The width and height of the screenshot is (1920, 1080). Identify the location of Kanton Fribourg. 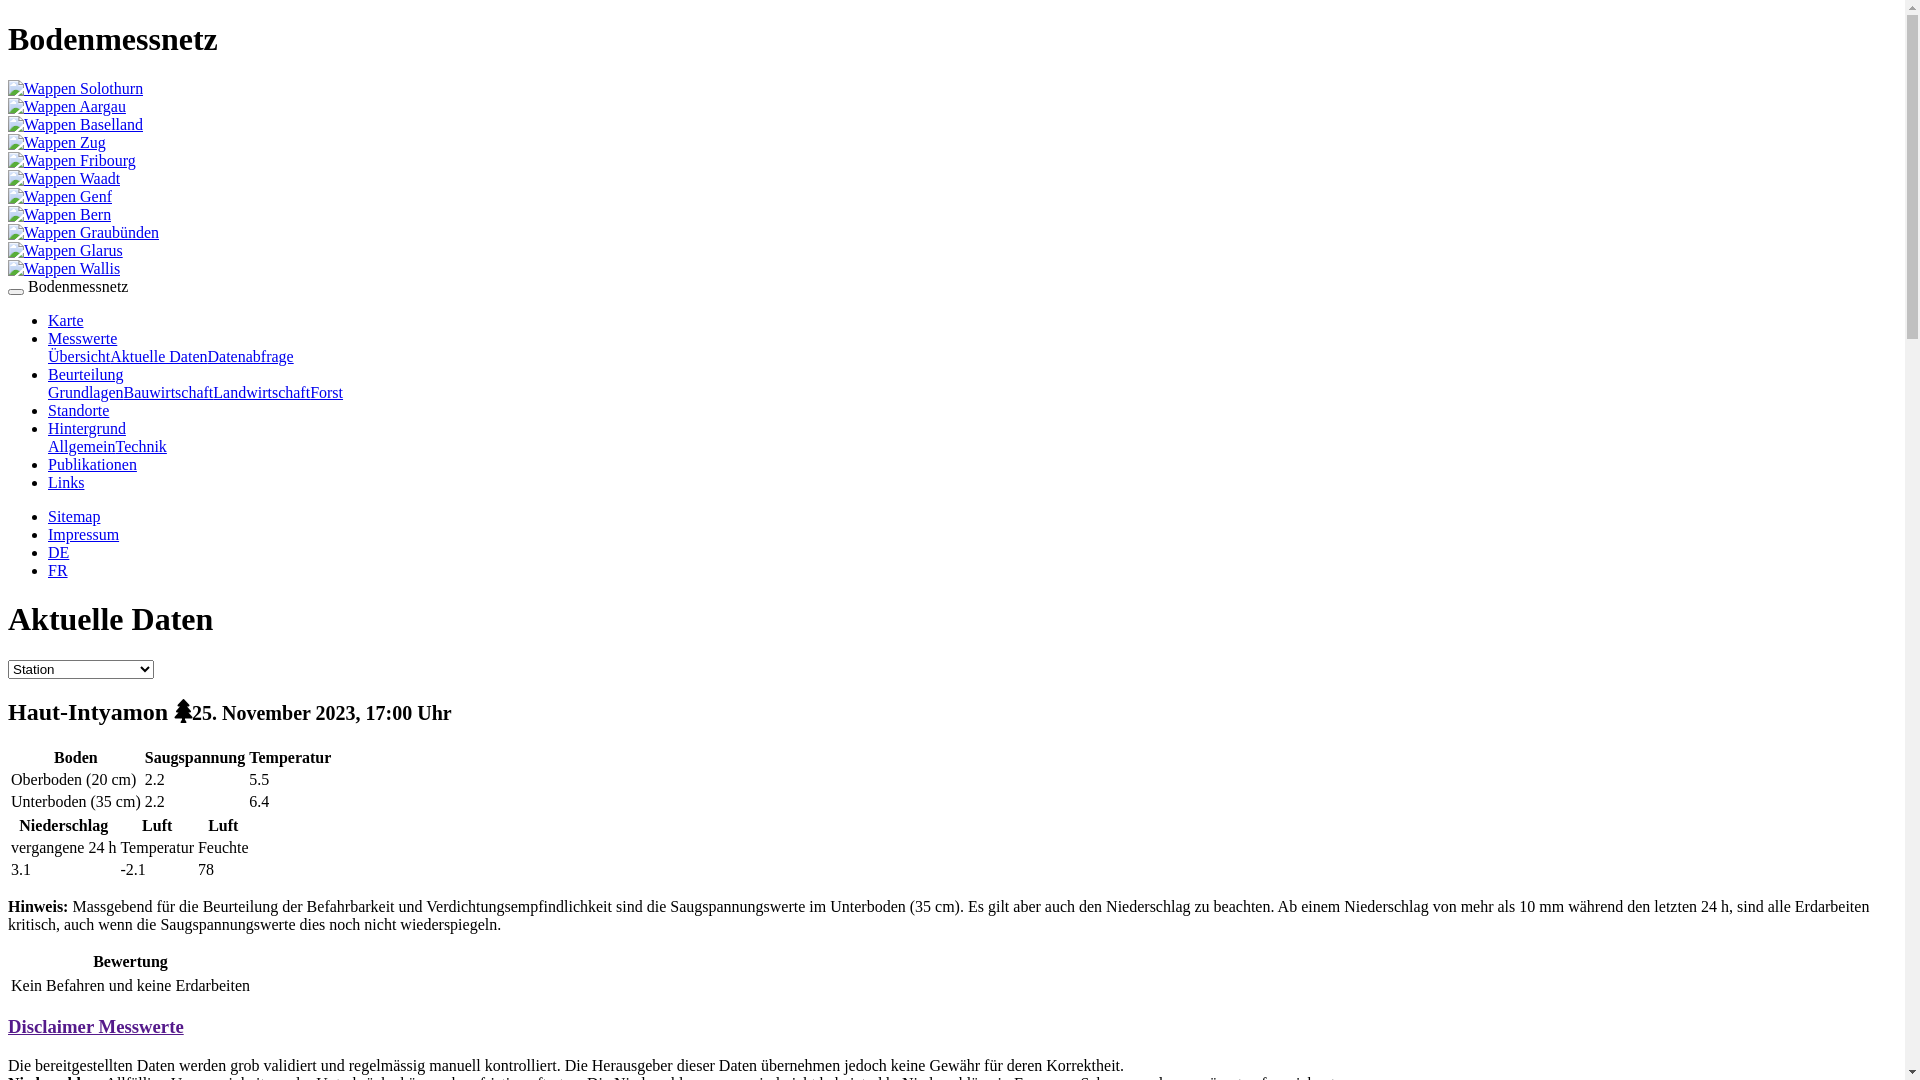
(72, 160).